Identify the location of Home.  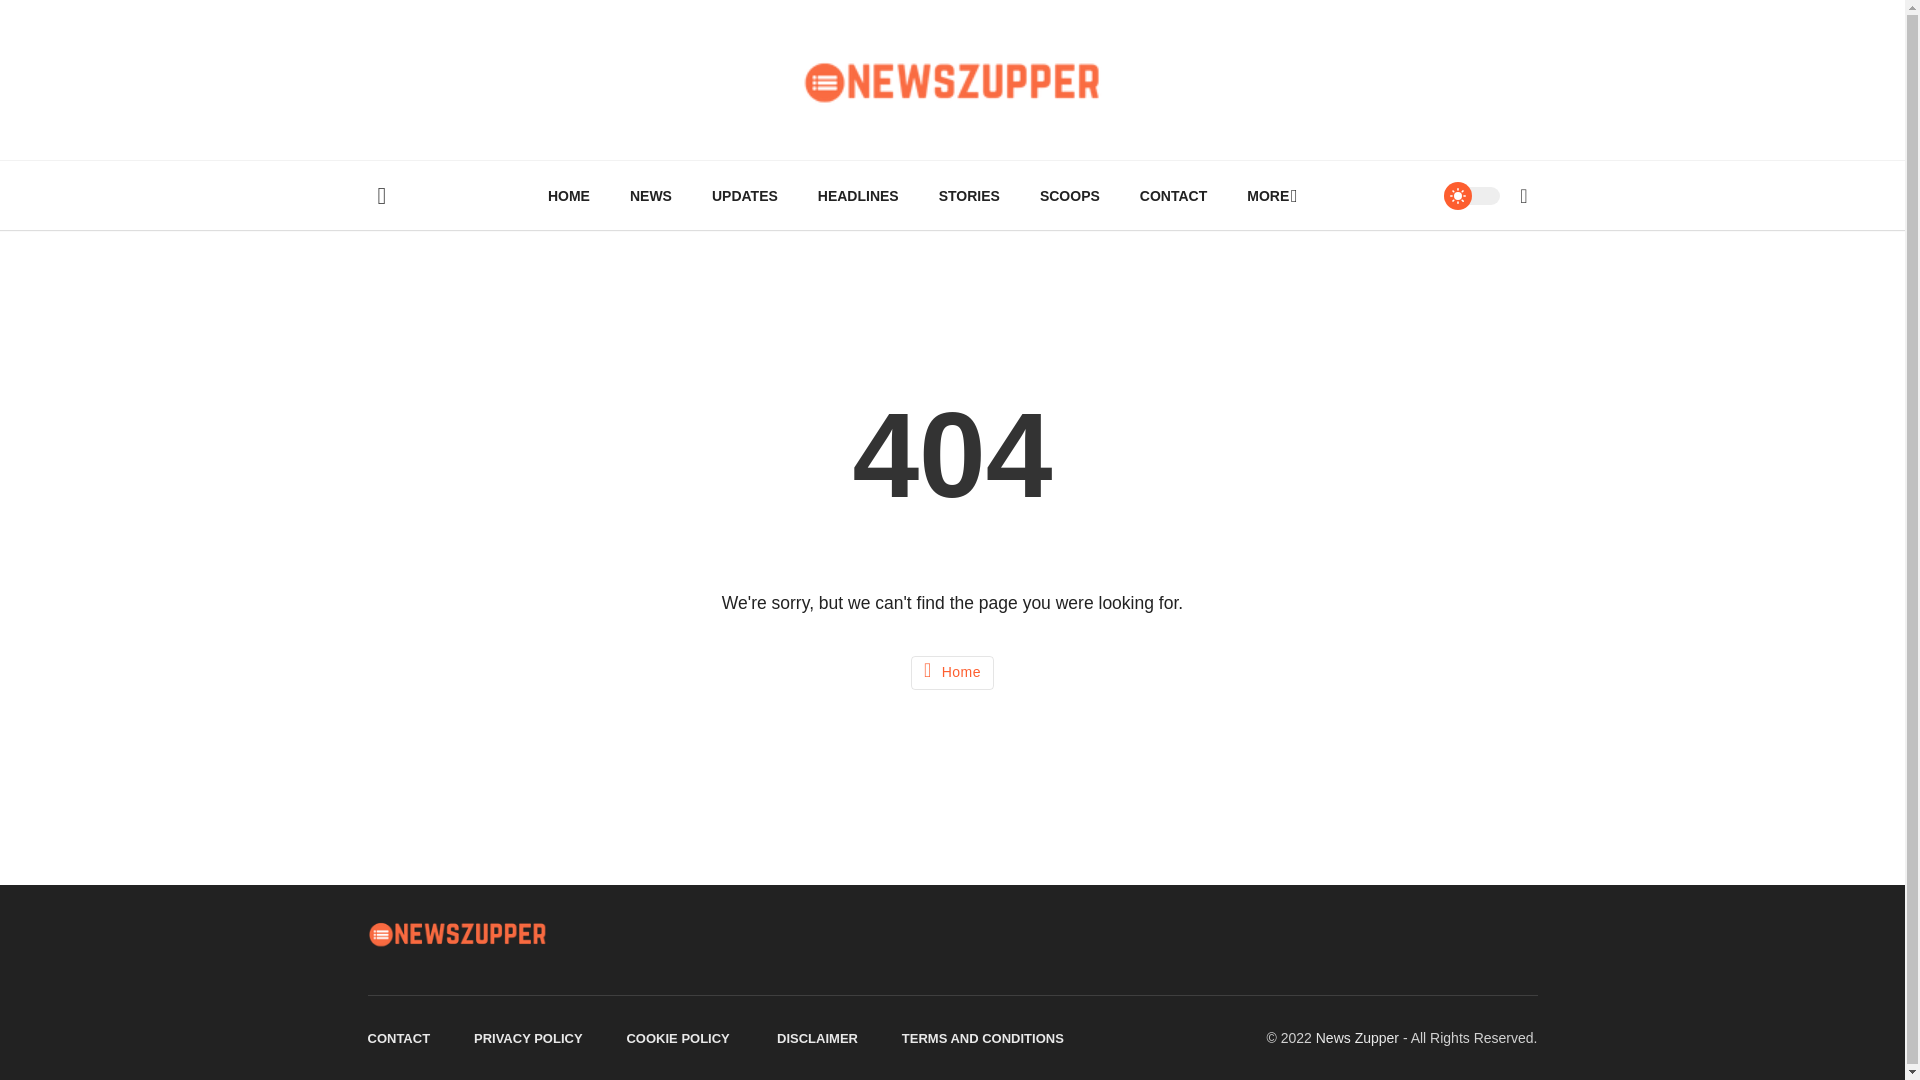
(952, 672).